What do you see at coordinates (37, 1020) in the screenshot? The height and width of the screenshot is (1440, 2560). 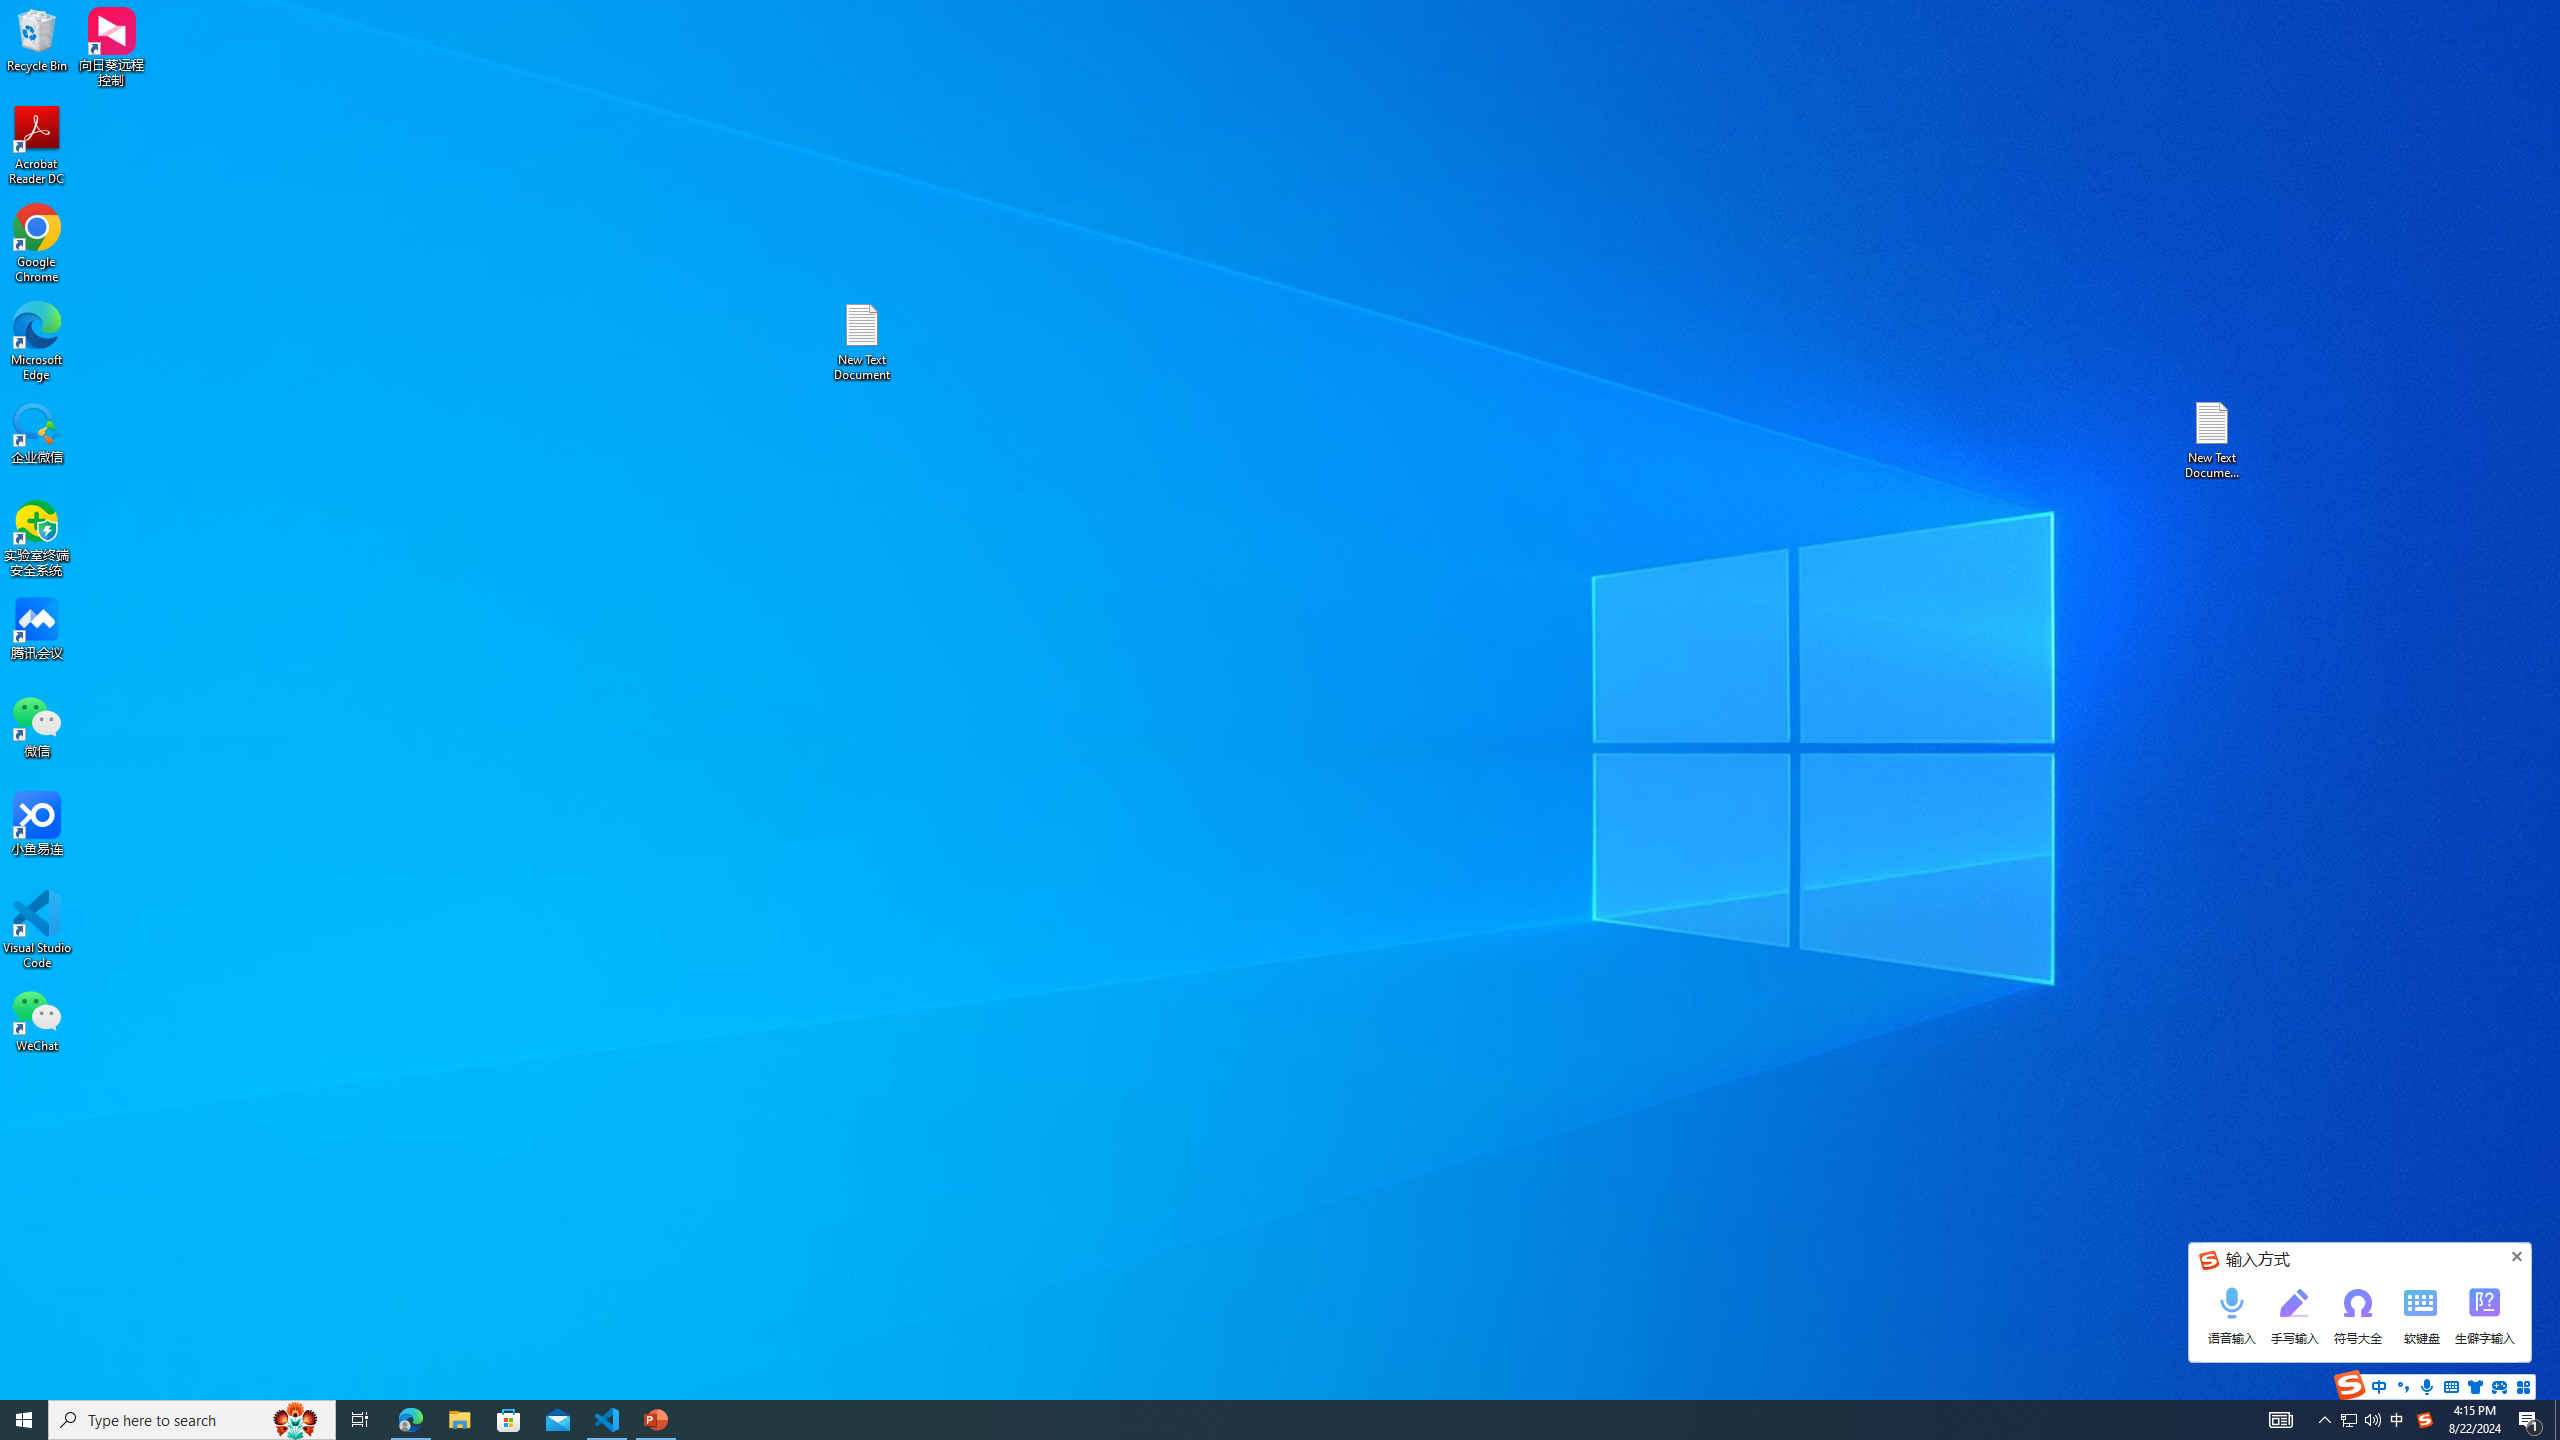 I see `WeChat` at bounding box center [37, 1020].